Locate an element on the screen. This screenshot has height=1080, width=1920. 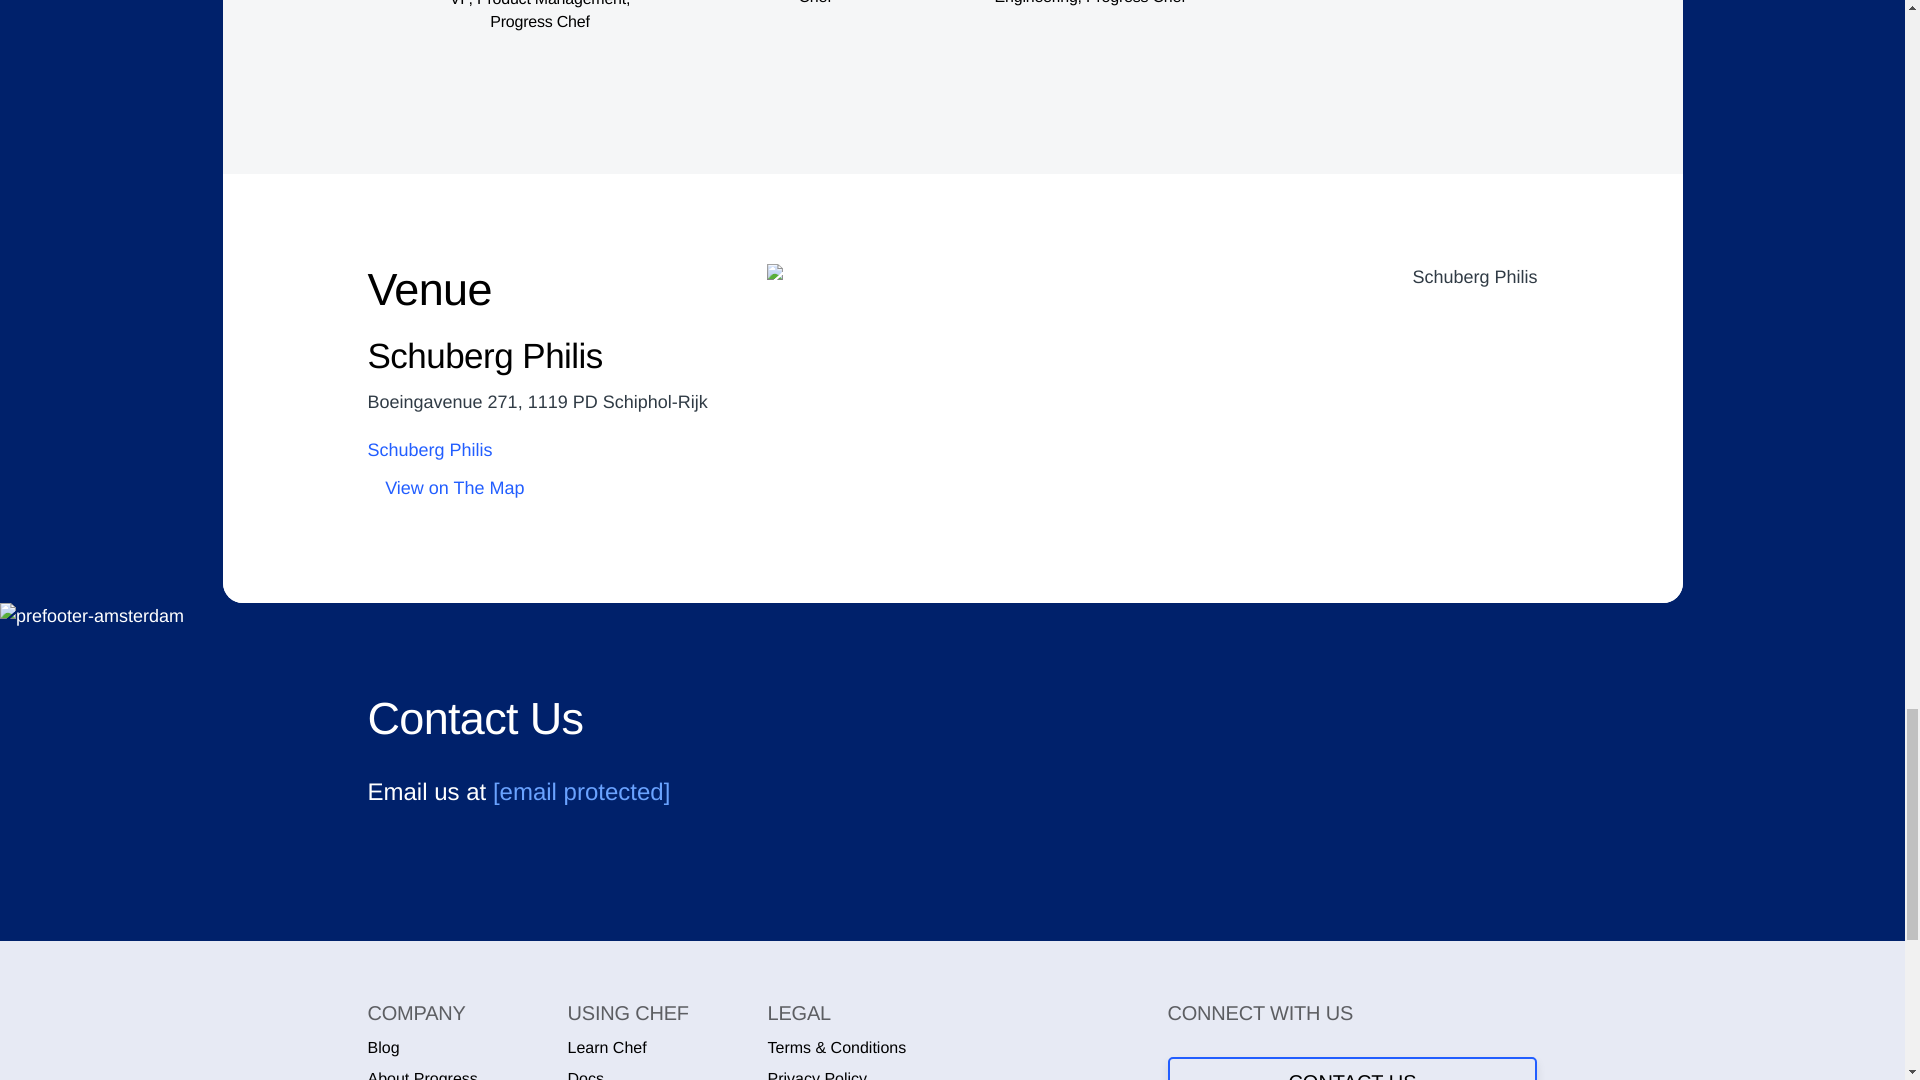
About Progress is located at coordinates (423, 1075).